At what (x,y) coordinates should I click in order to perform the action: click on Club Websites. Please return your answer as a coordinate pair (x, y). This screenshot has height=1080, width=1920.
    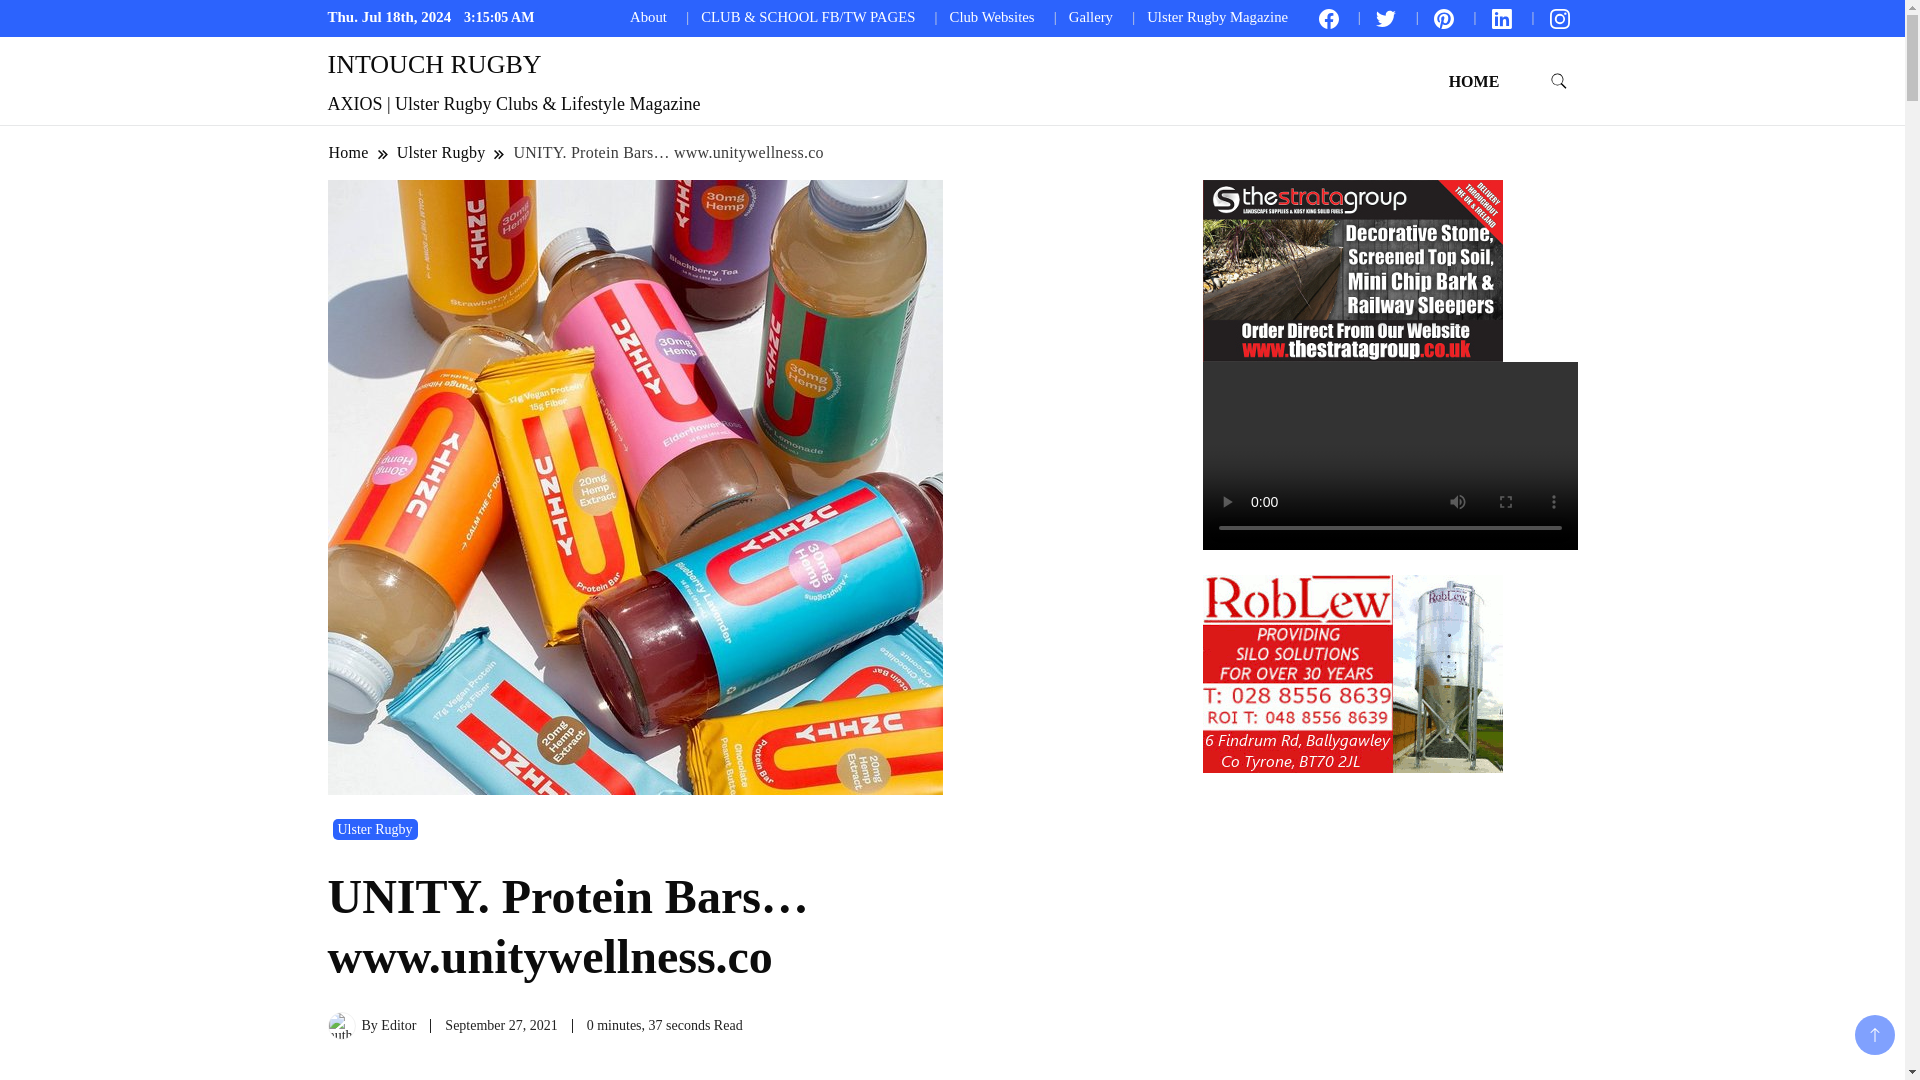
    Looking at the image, I should click on (992, 16).